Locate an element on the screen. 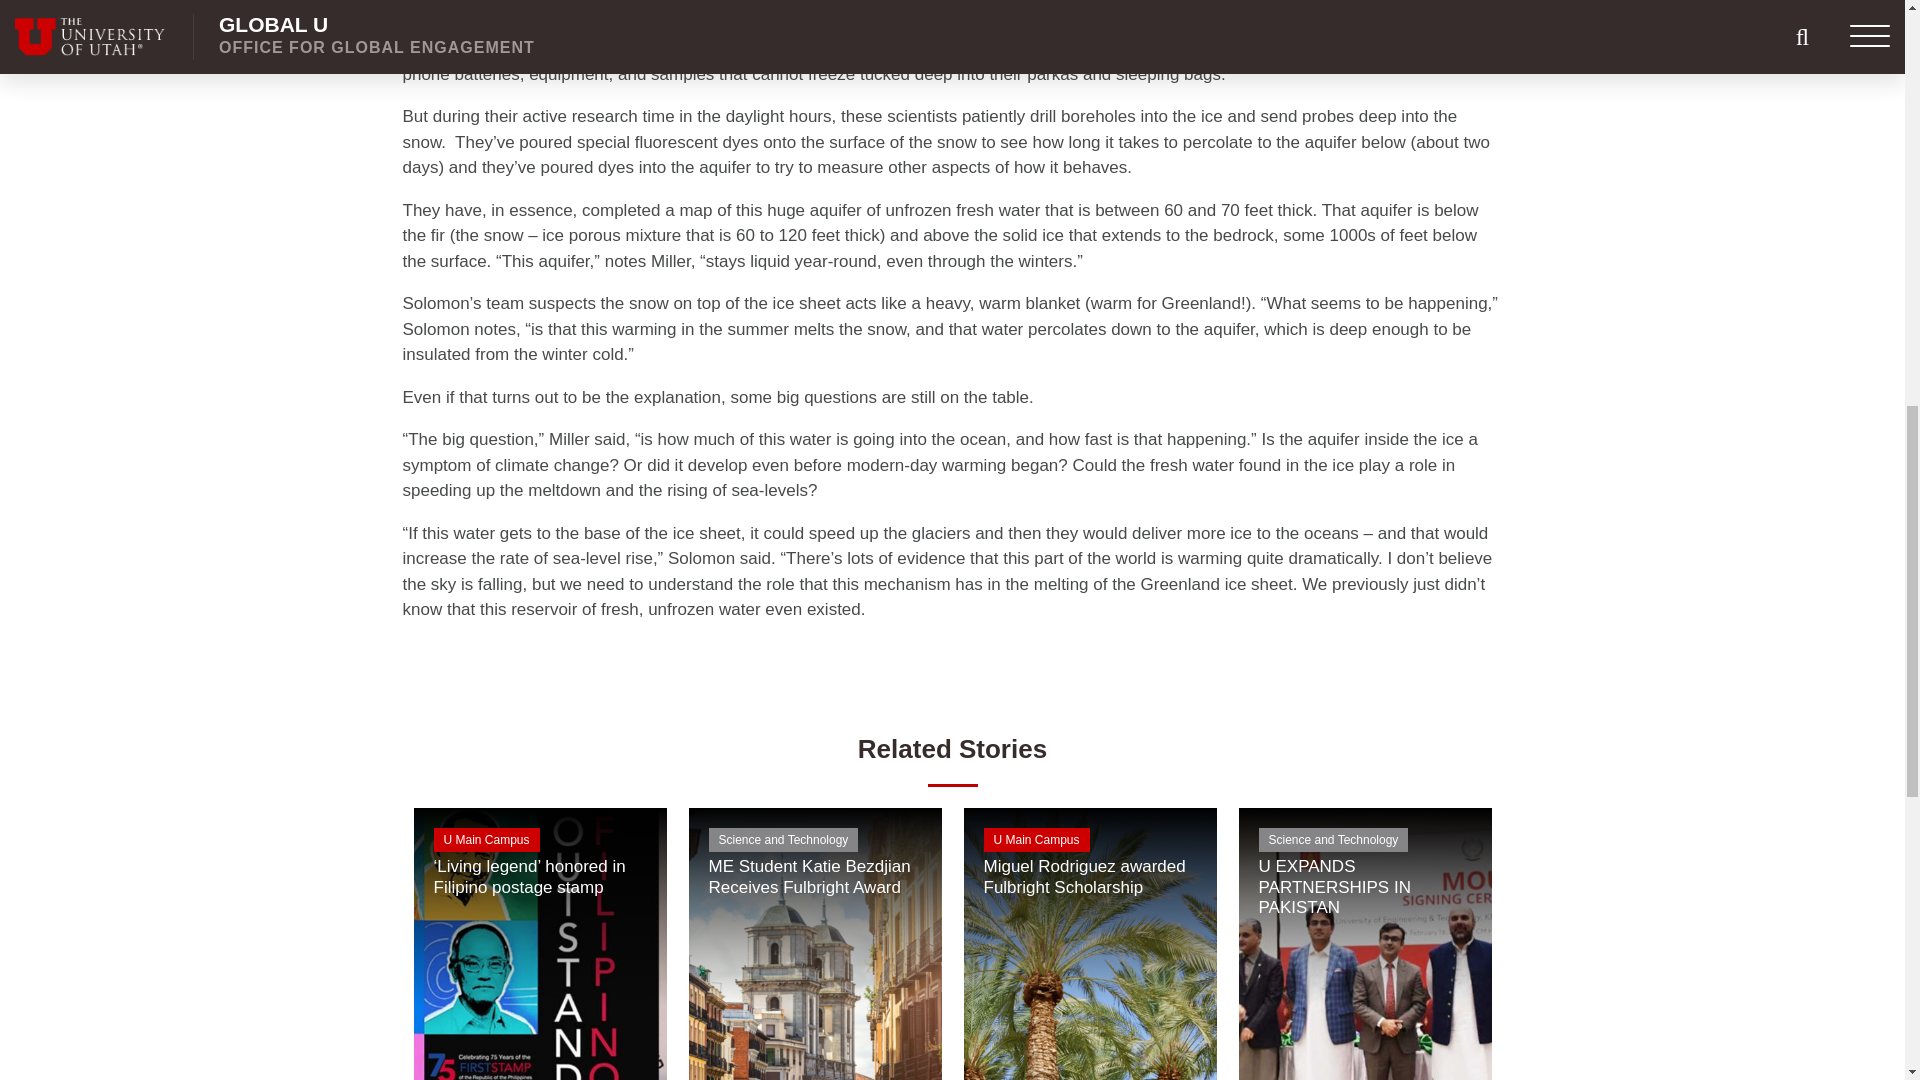 The height and width of the screenshot is (1080, 1920). U Main Campus is located at coordinates (540, 842).